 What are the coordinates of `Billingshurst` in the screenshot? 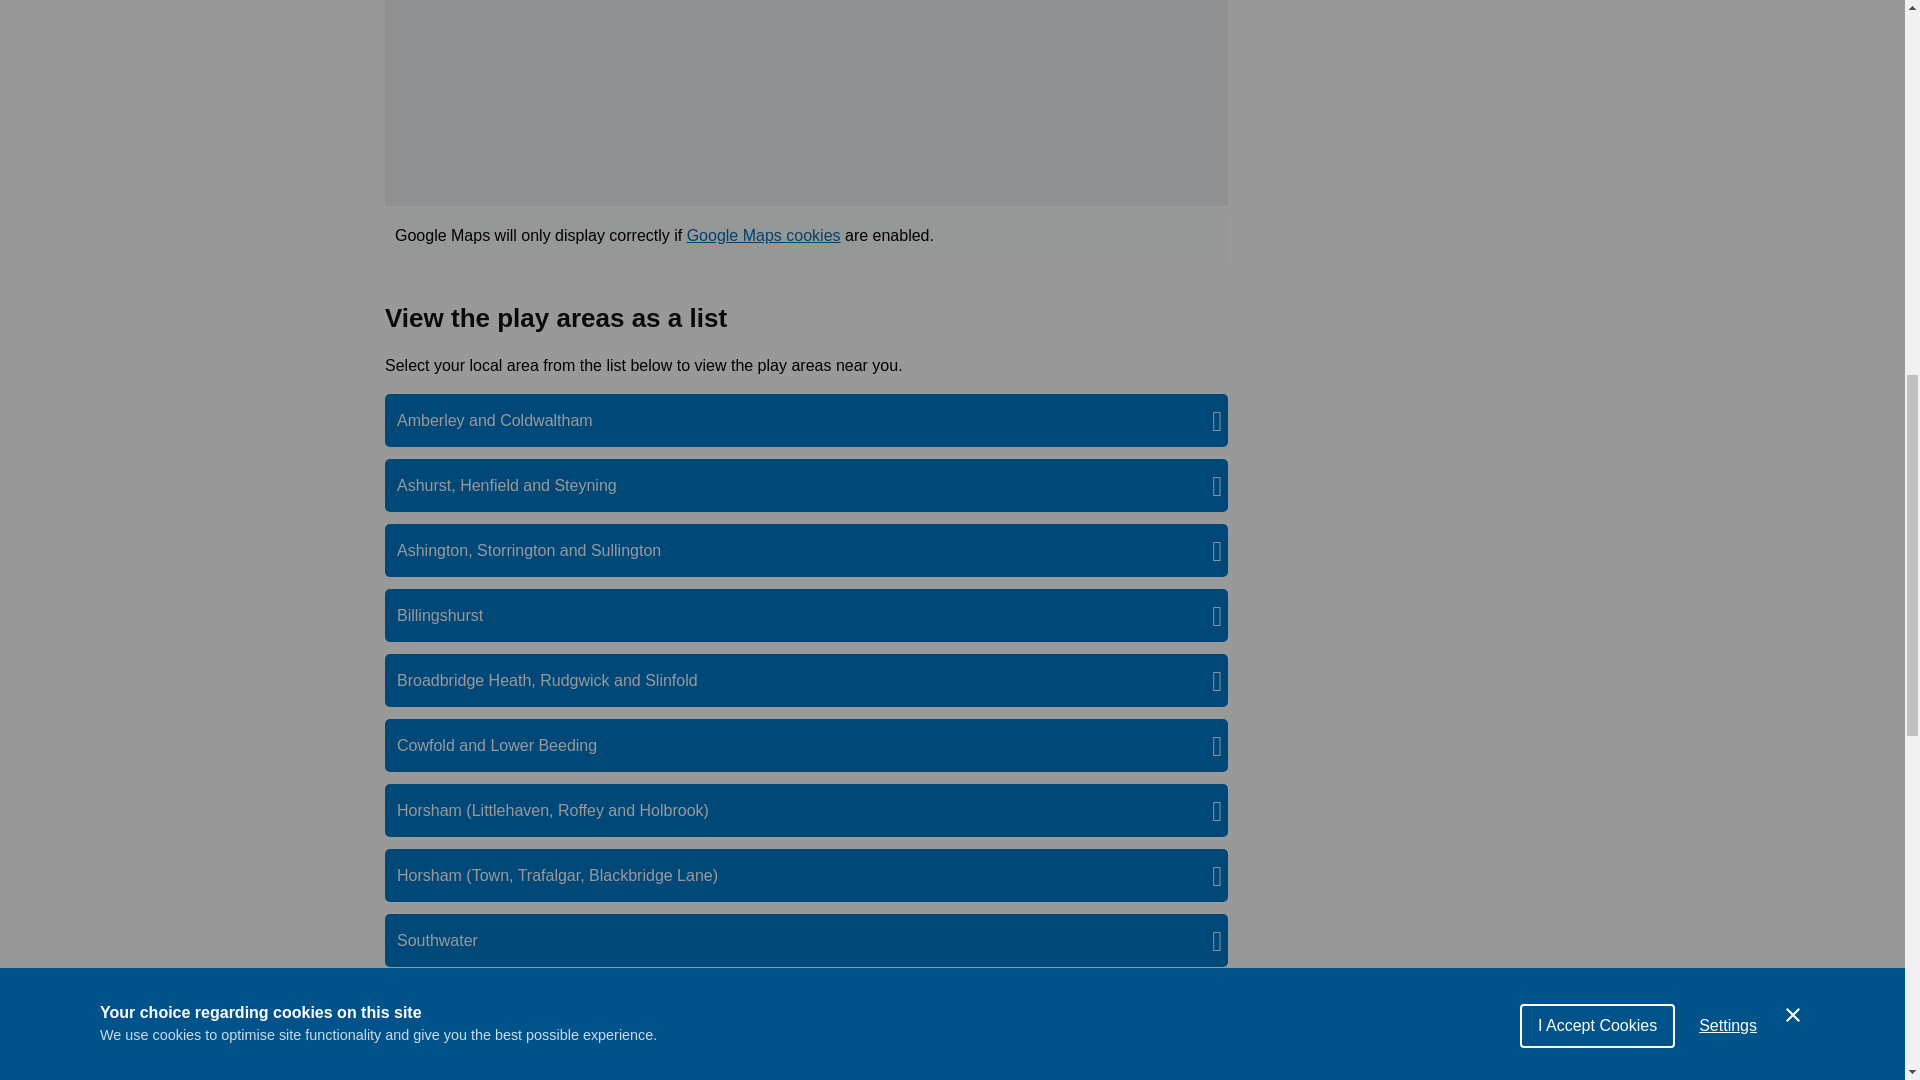 It's located at (452, 614).